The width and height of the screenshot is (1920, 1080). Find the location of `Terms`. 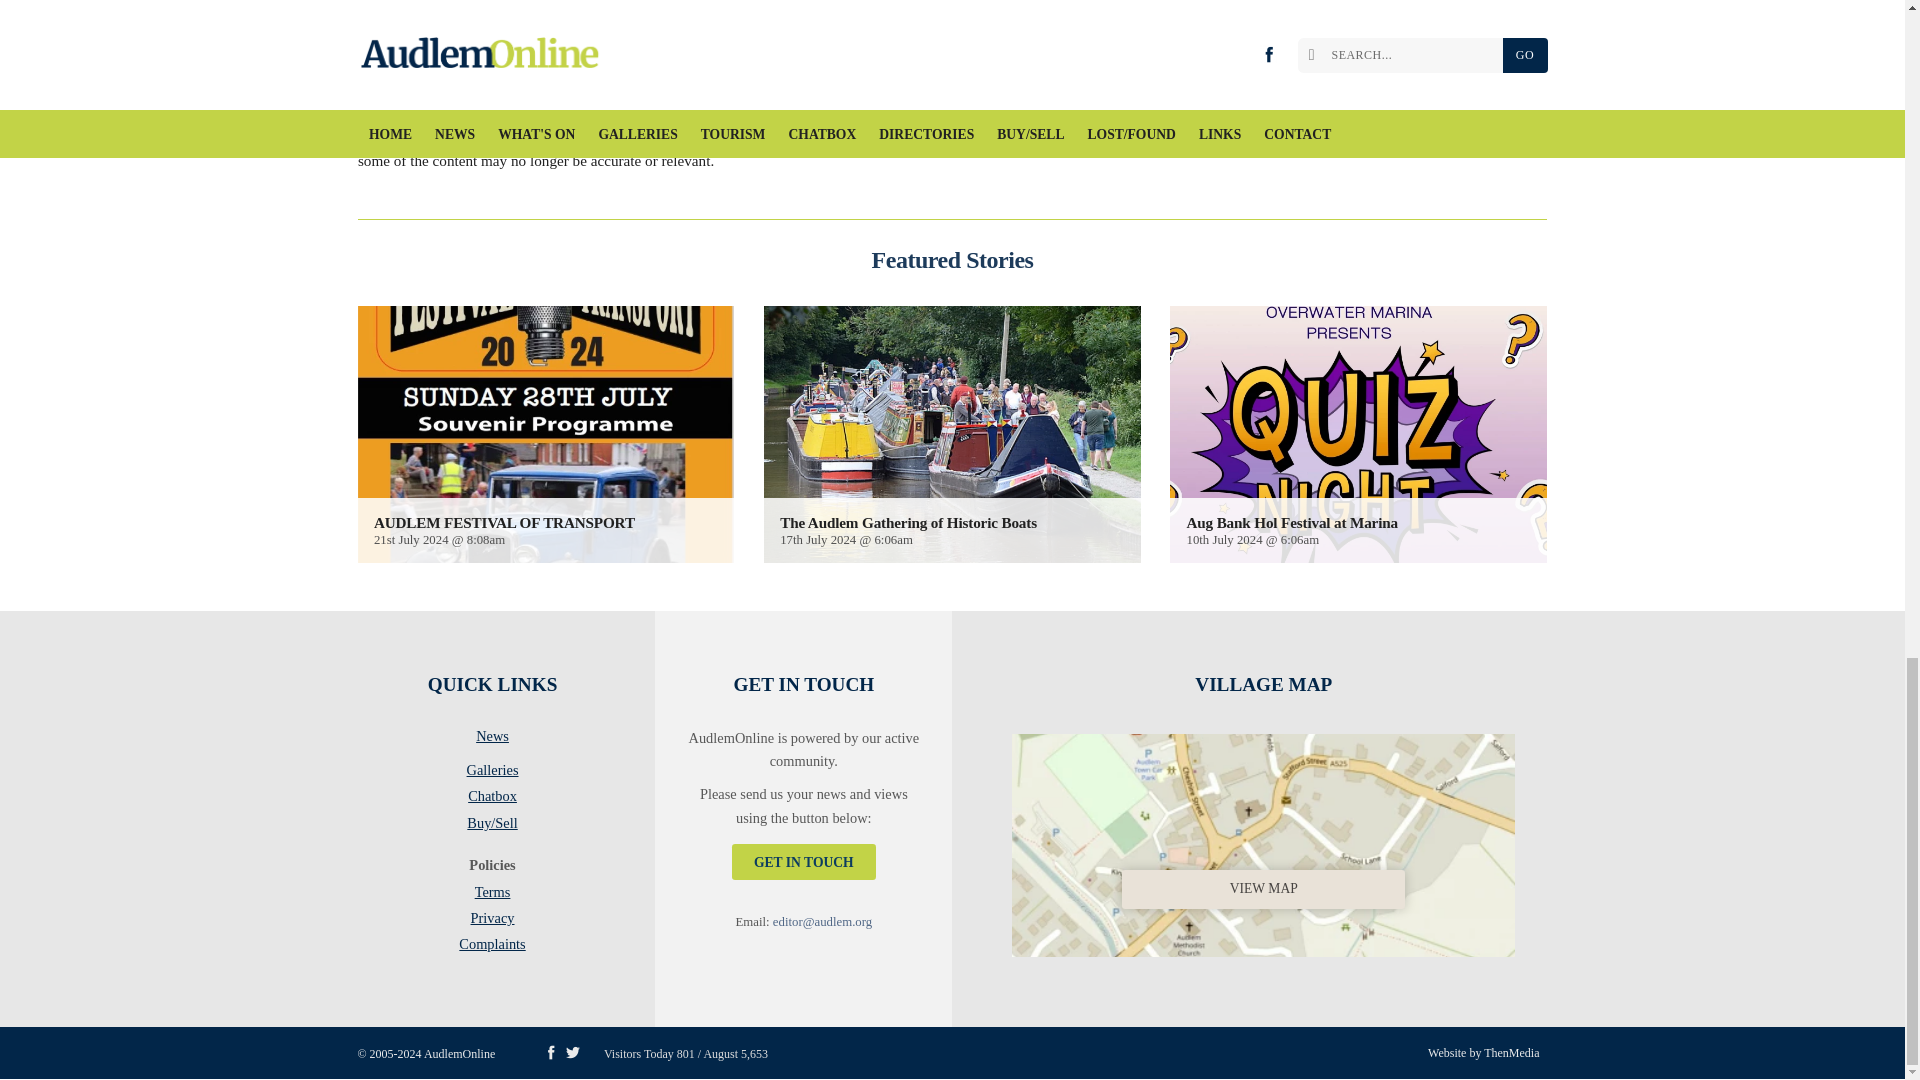

Terms is located at coordinates (492, 896).